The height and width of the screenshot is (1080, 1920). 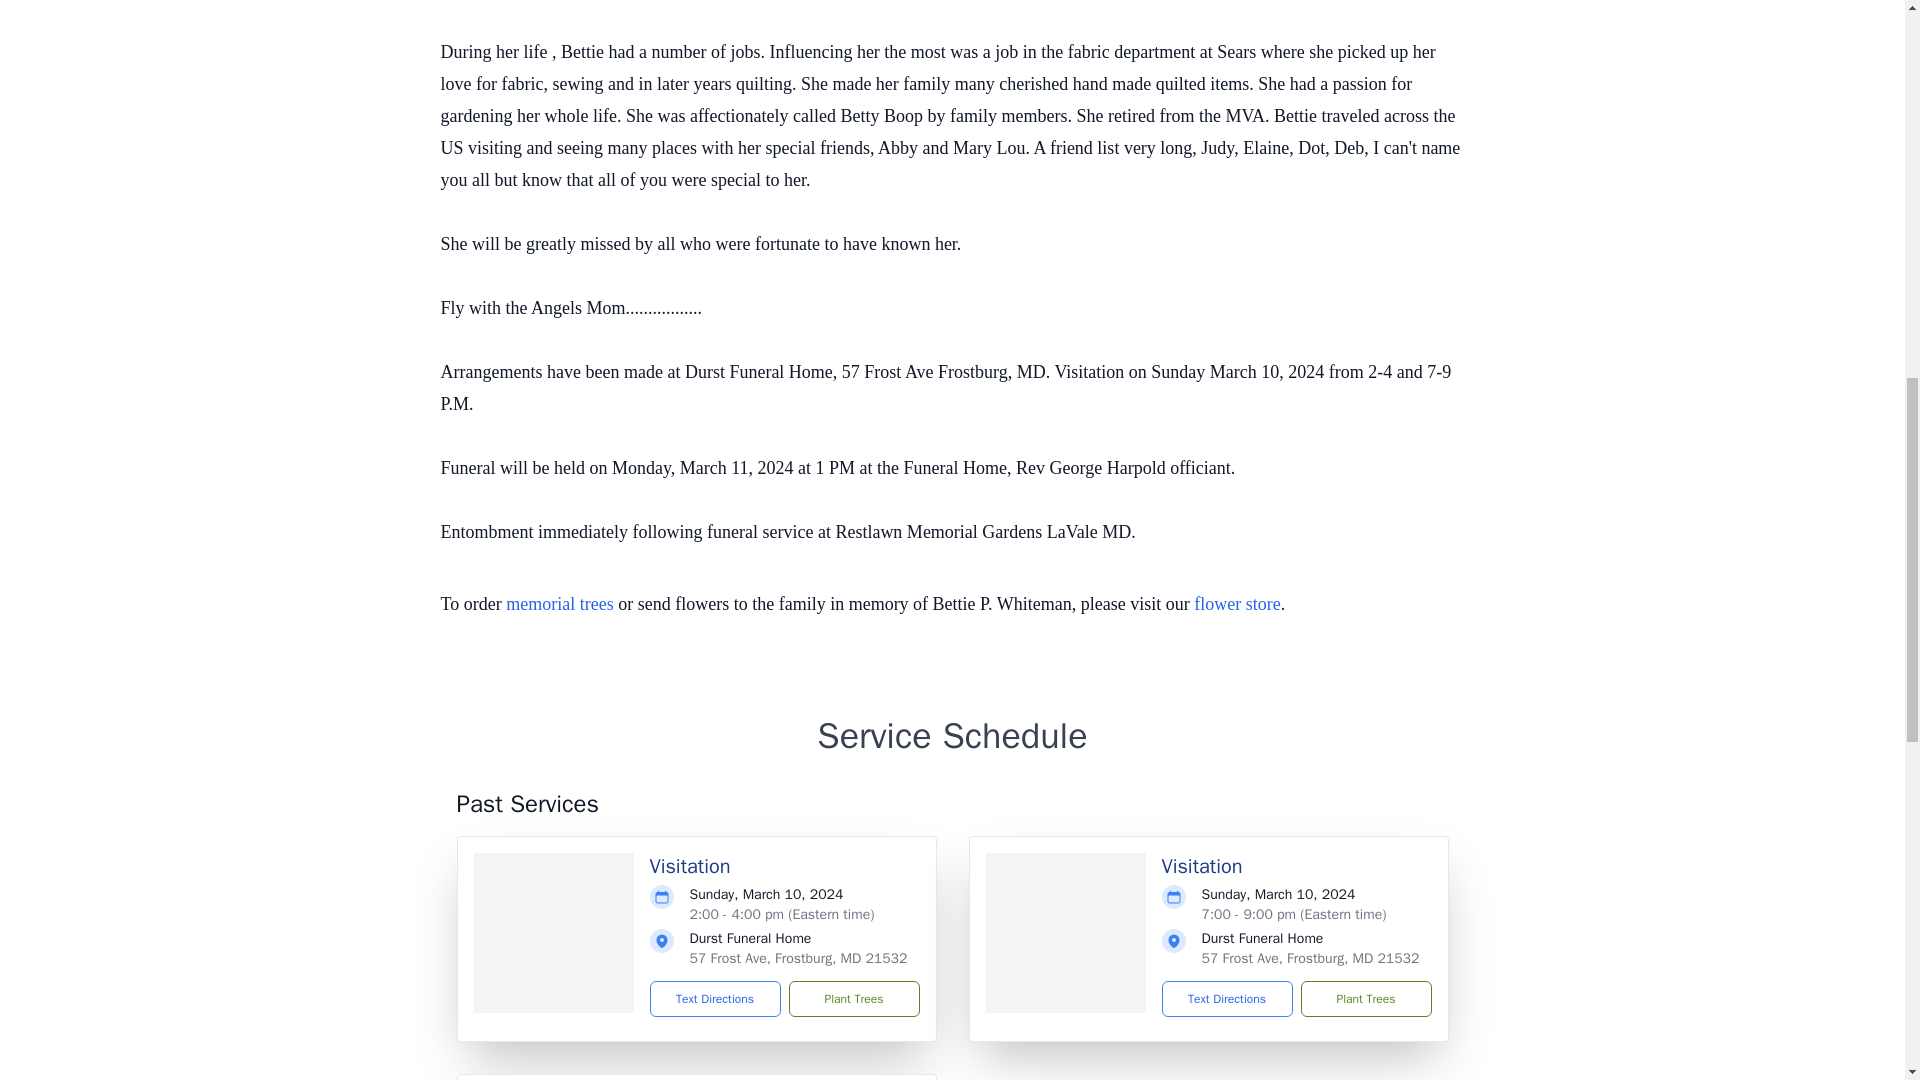 What do you see at coordinates (559, 604) in the screenshot?
I see `memorial trees` at bounding box center [559, 604].